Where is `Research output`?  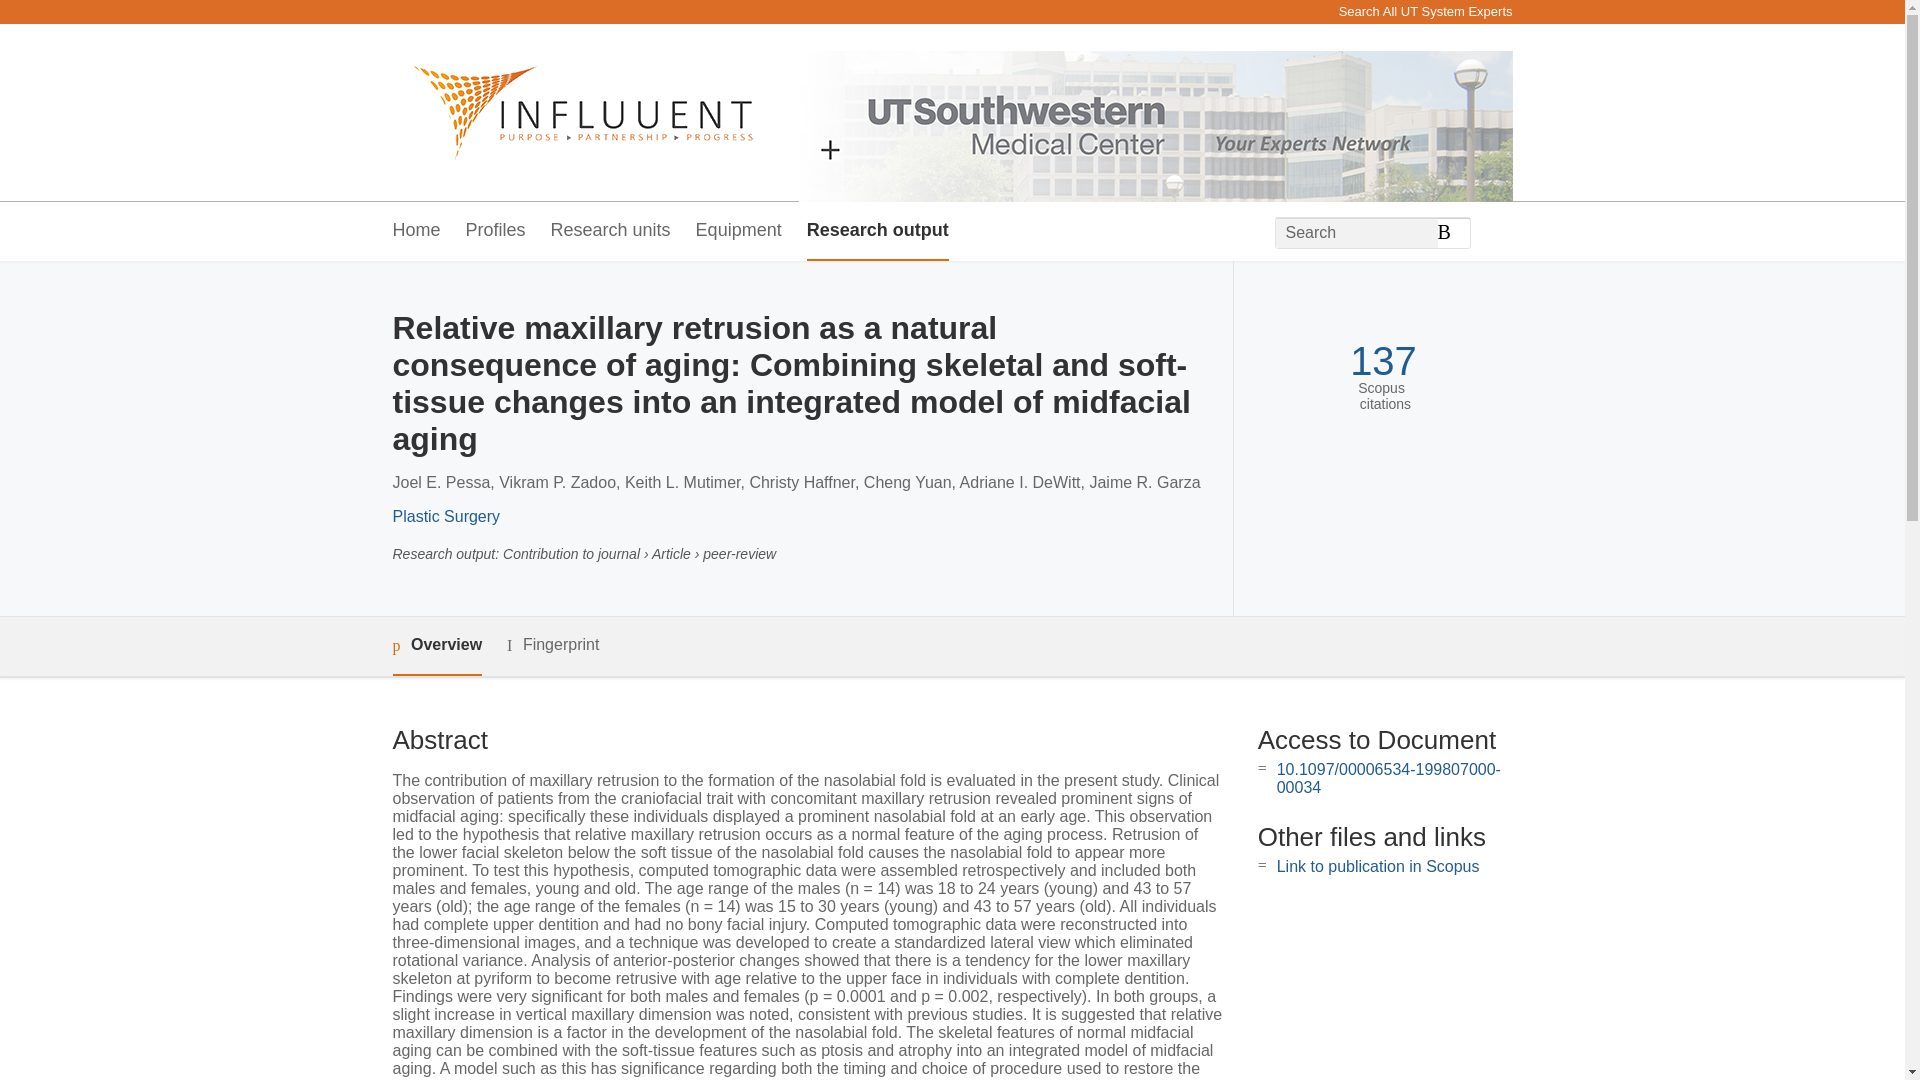 Research output is located at coordinates (877, 231).